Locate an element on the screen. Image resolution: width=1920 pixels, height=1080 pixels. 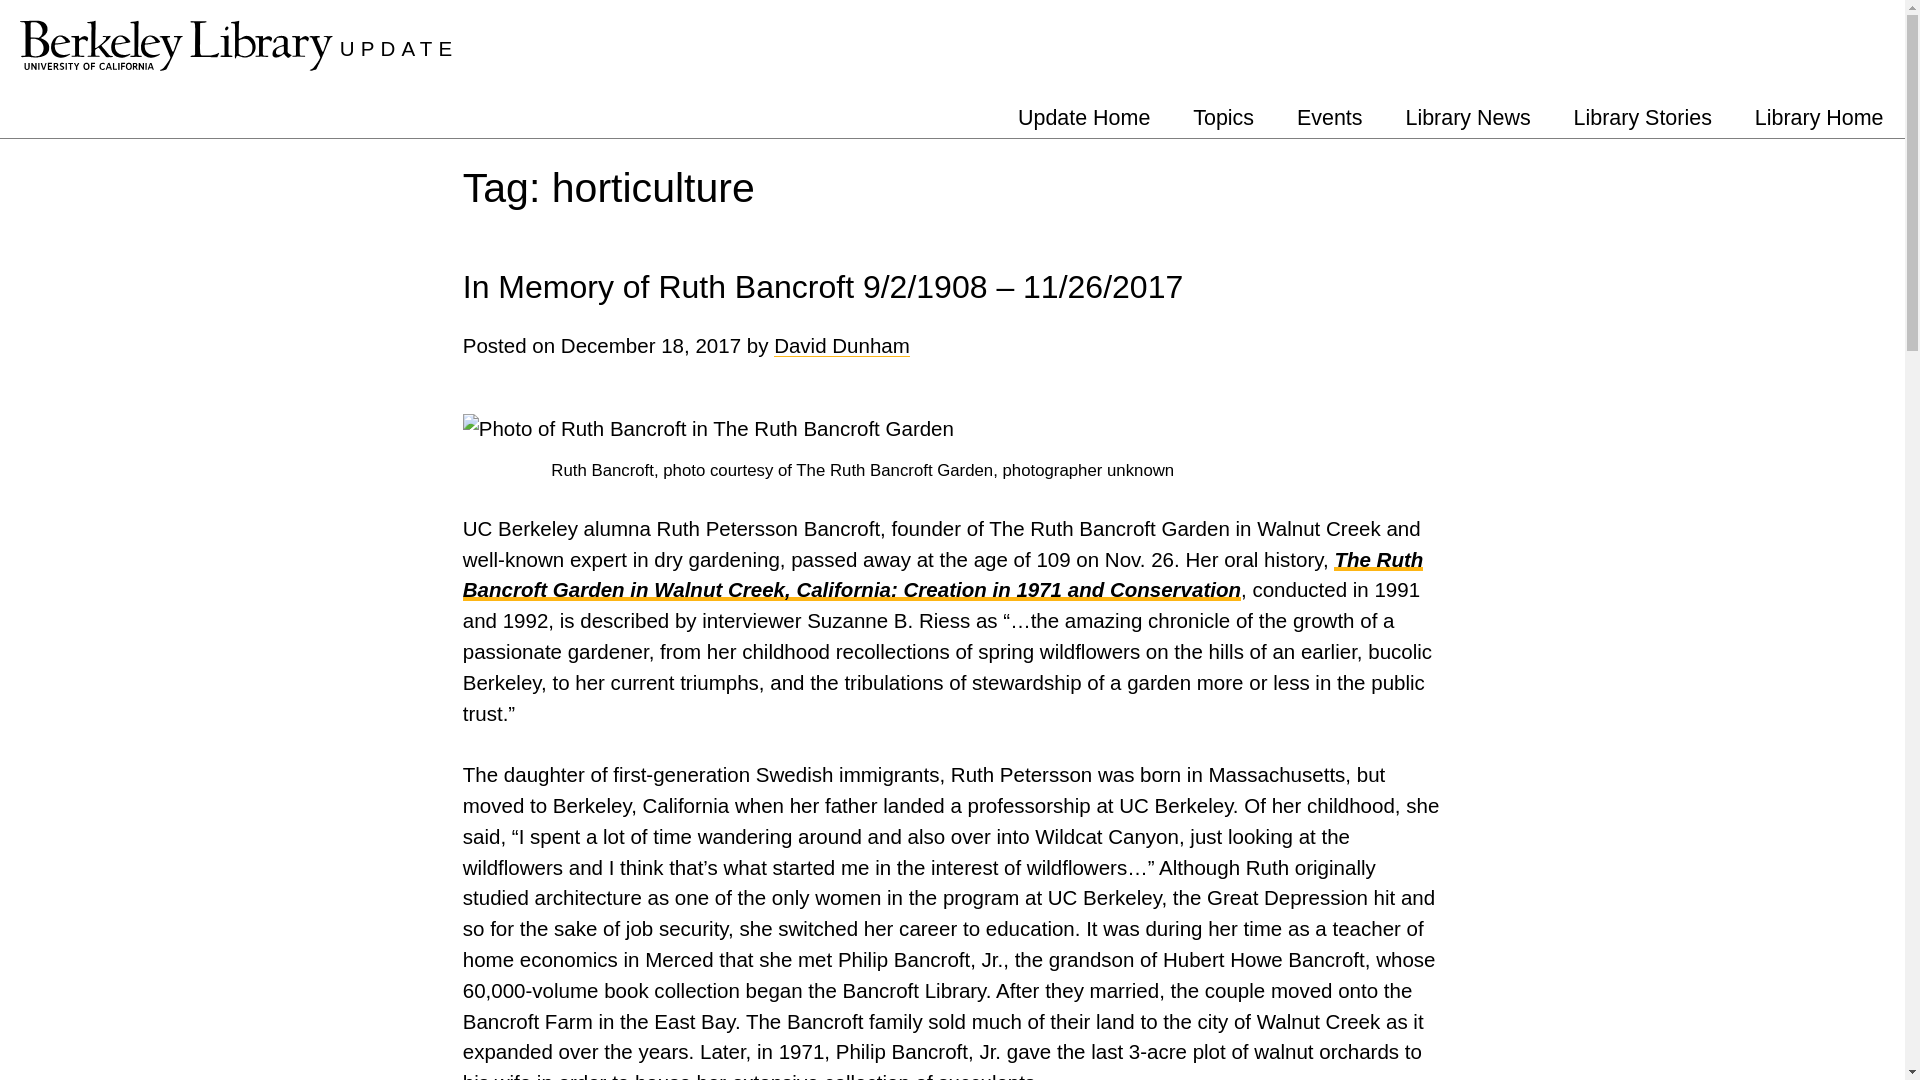
Library Home is located at coordinates (1818, 118).